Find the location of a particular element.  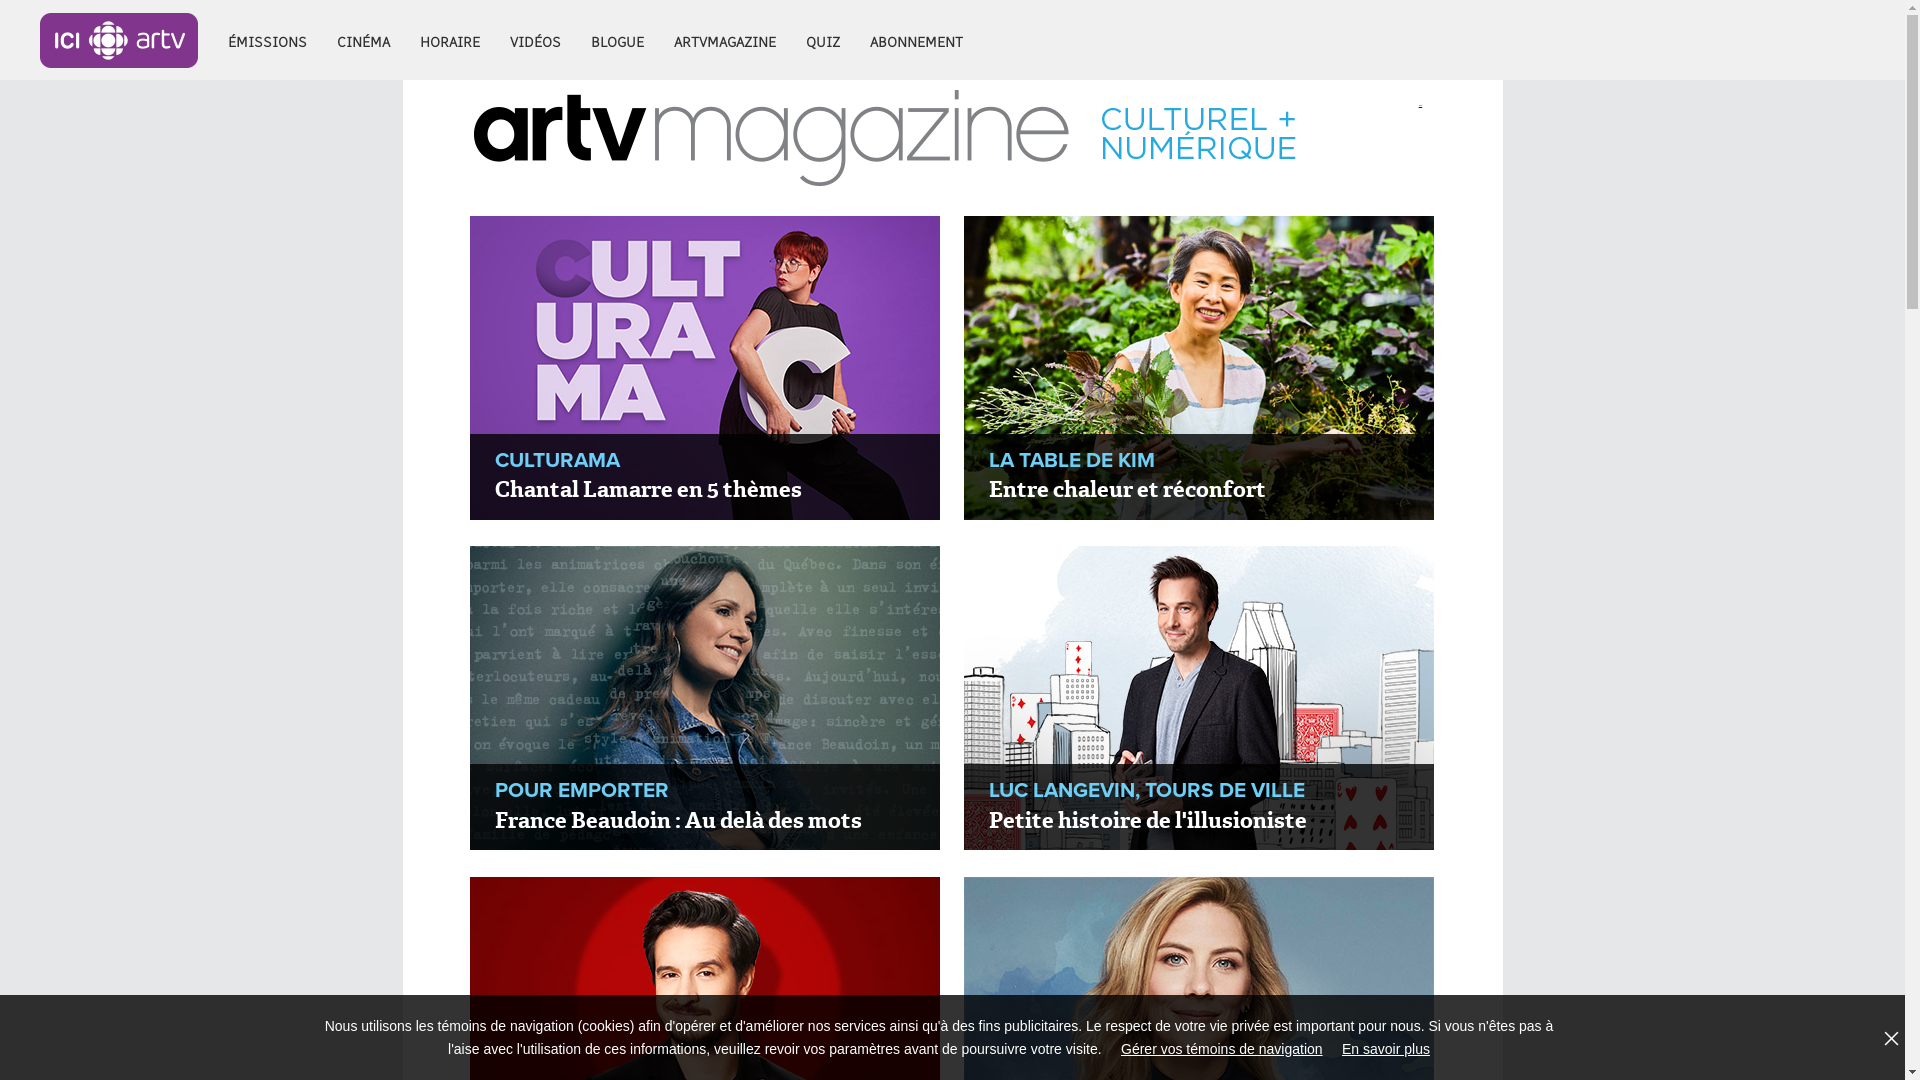

BLOGUE is located at coordinates (618, 40).